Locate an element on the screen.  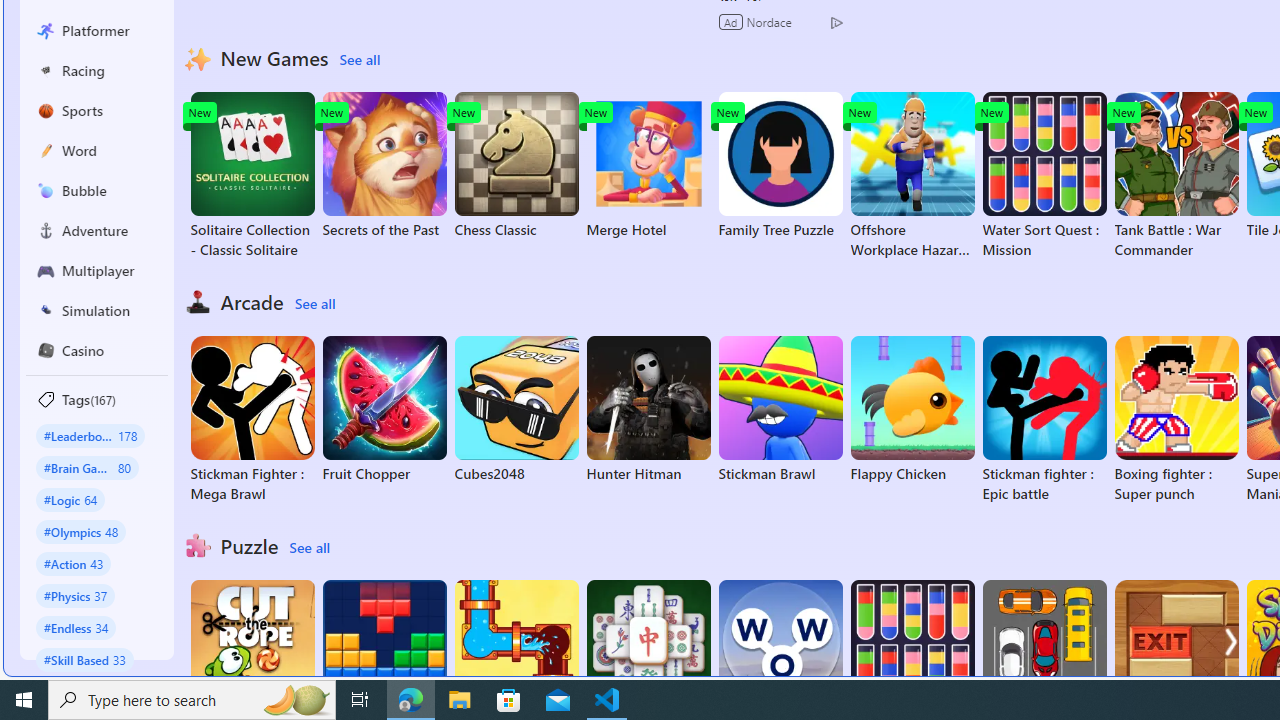
#Brain Games 80 is located at coordinates (87, 468).